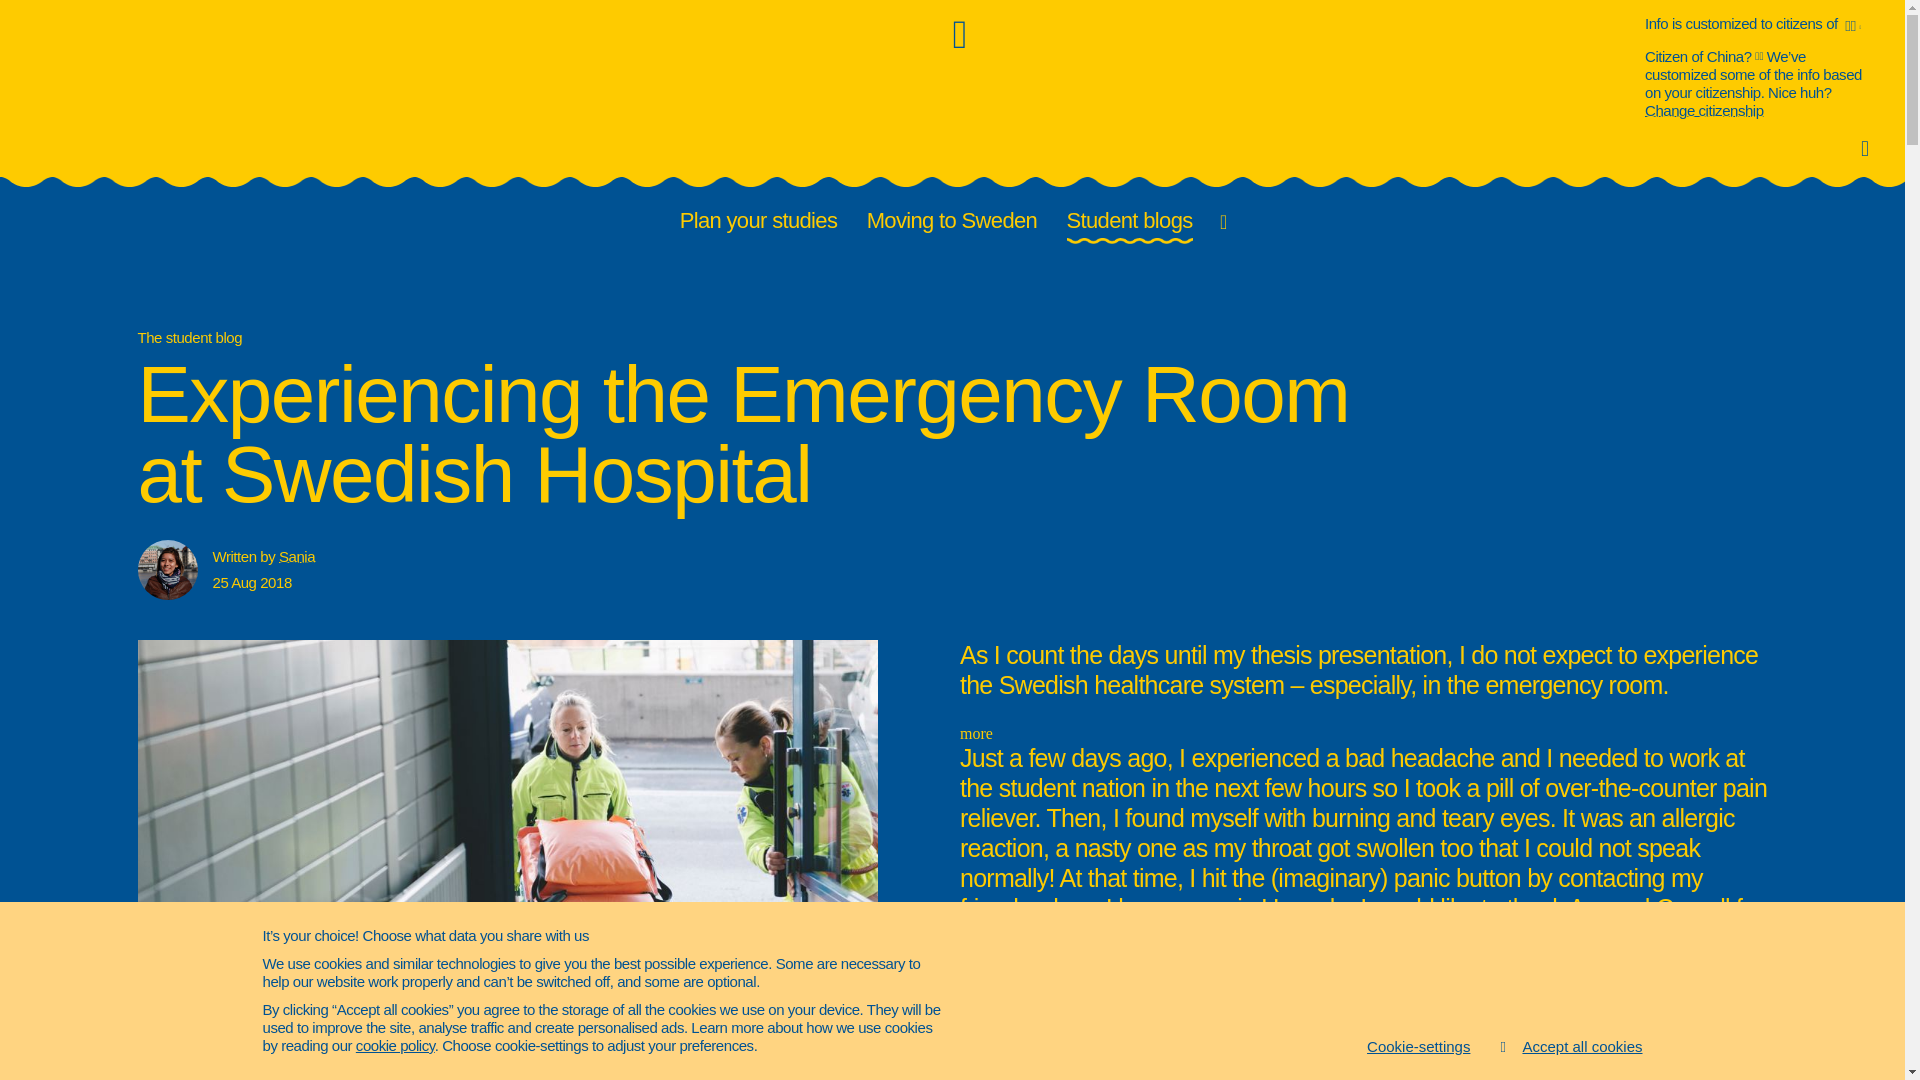  I want to click on cookie policy, so click(395, 1045).